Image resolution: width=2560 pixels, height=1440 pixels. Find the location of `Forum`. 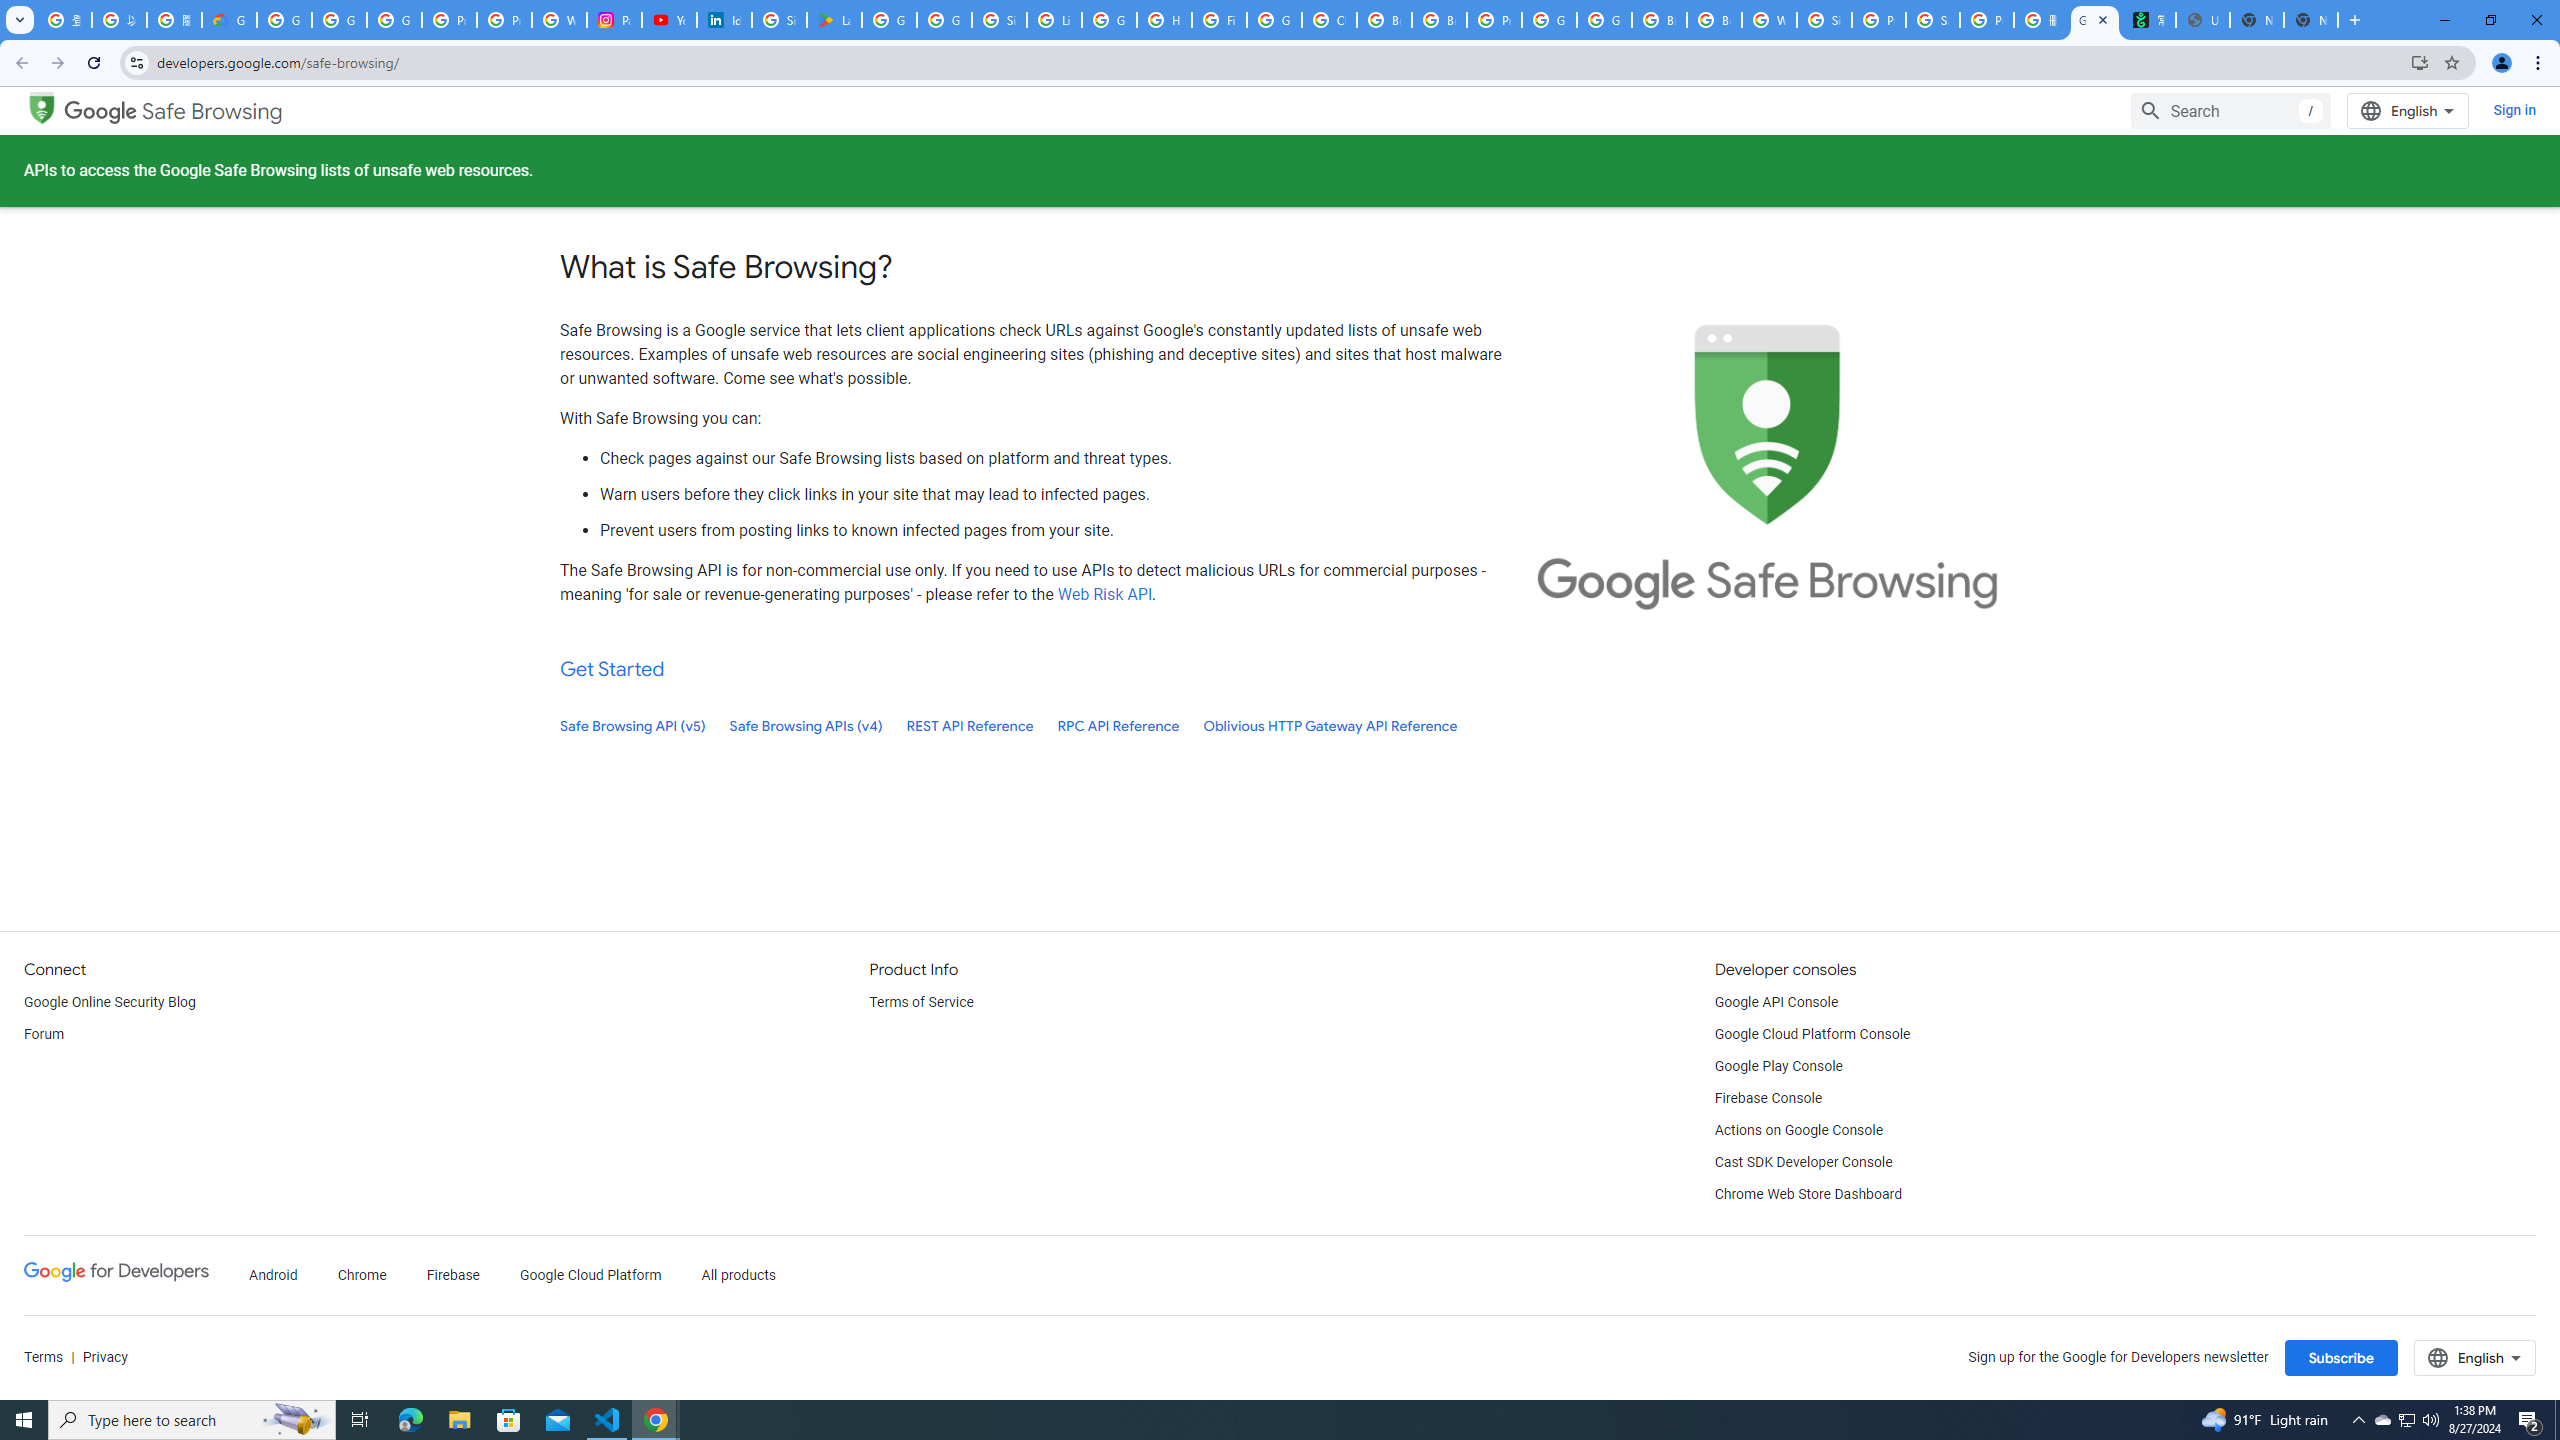

Forum is located at coordinates (44, 1035).